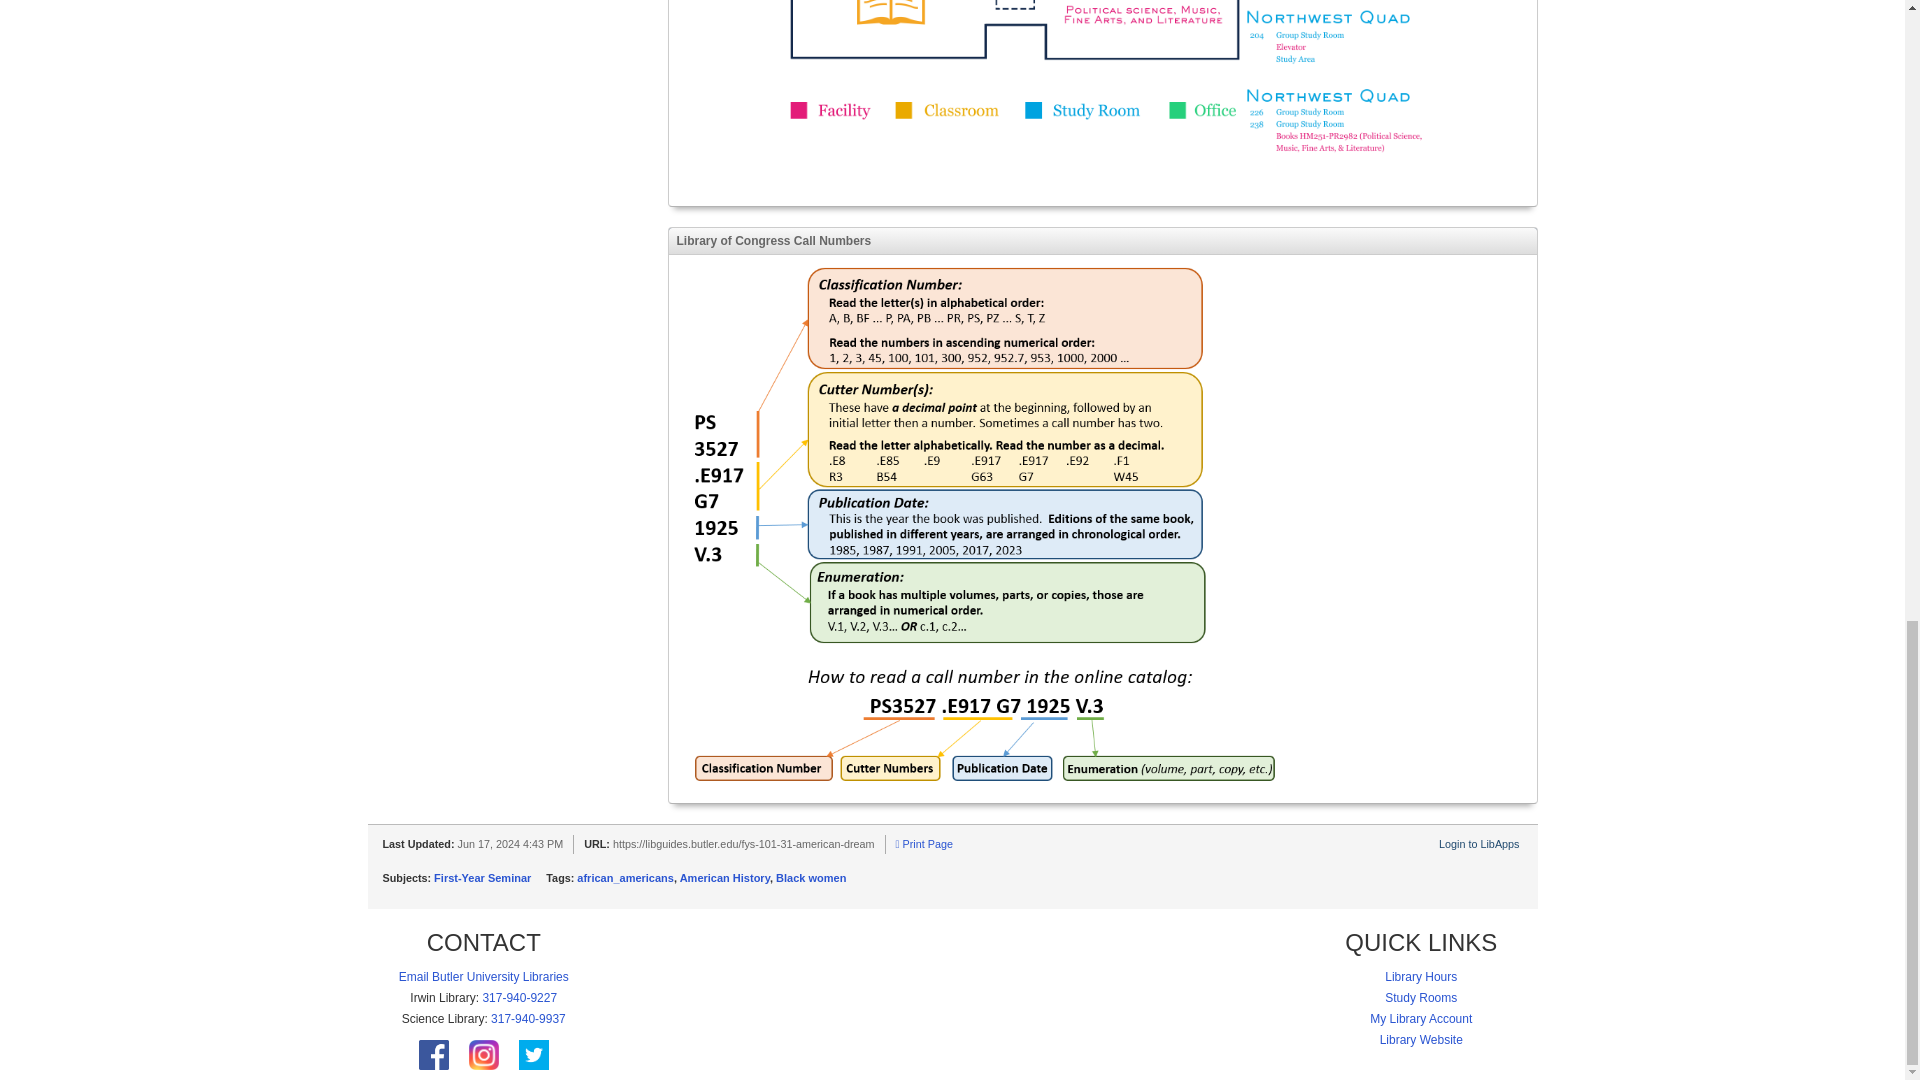 The image size is (1920, 1080). What do you see at coordinates (528, 1018) in the screenshot?
I see `317-940-9937` at bounding box center [528, 1018].